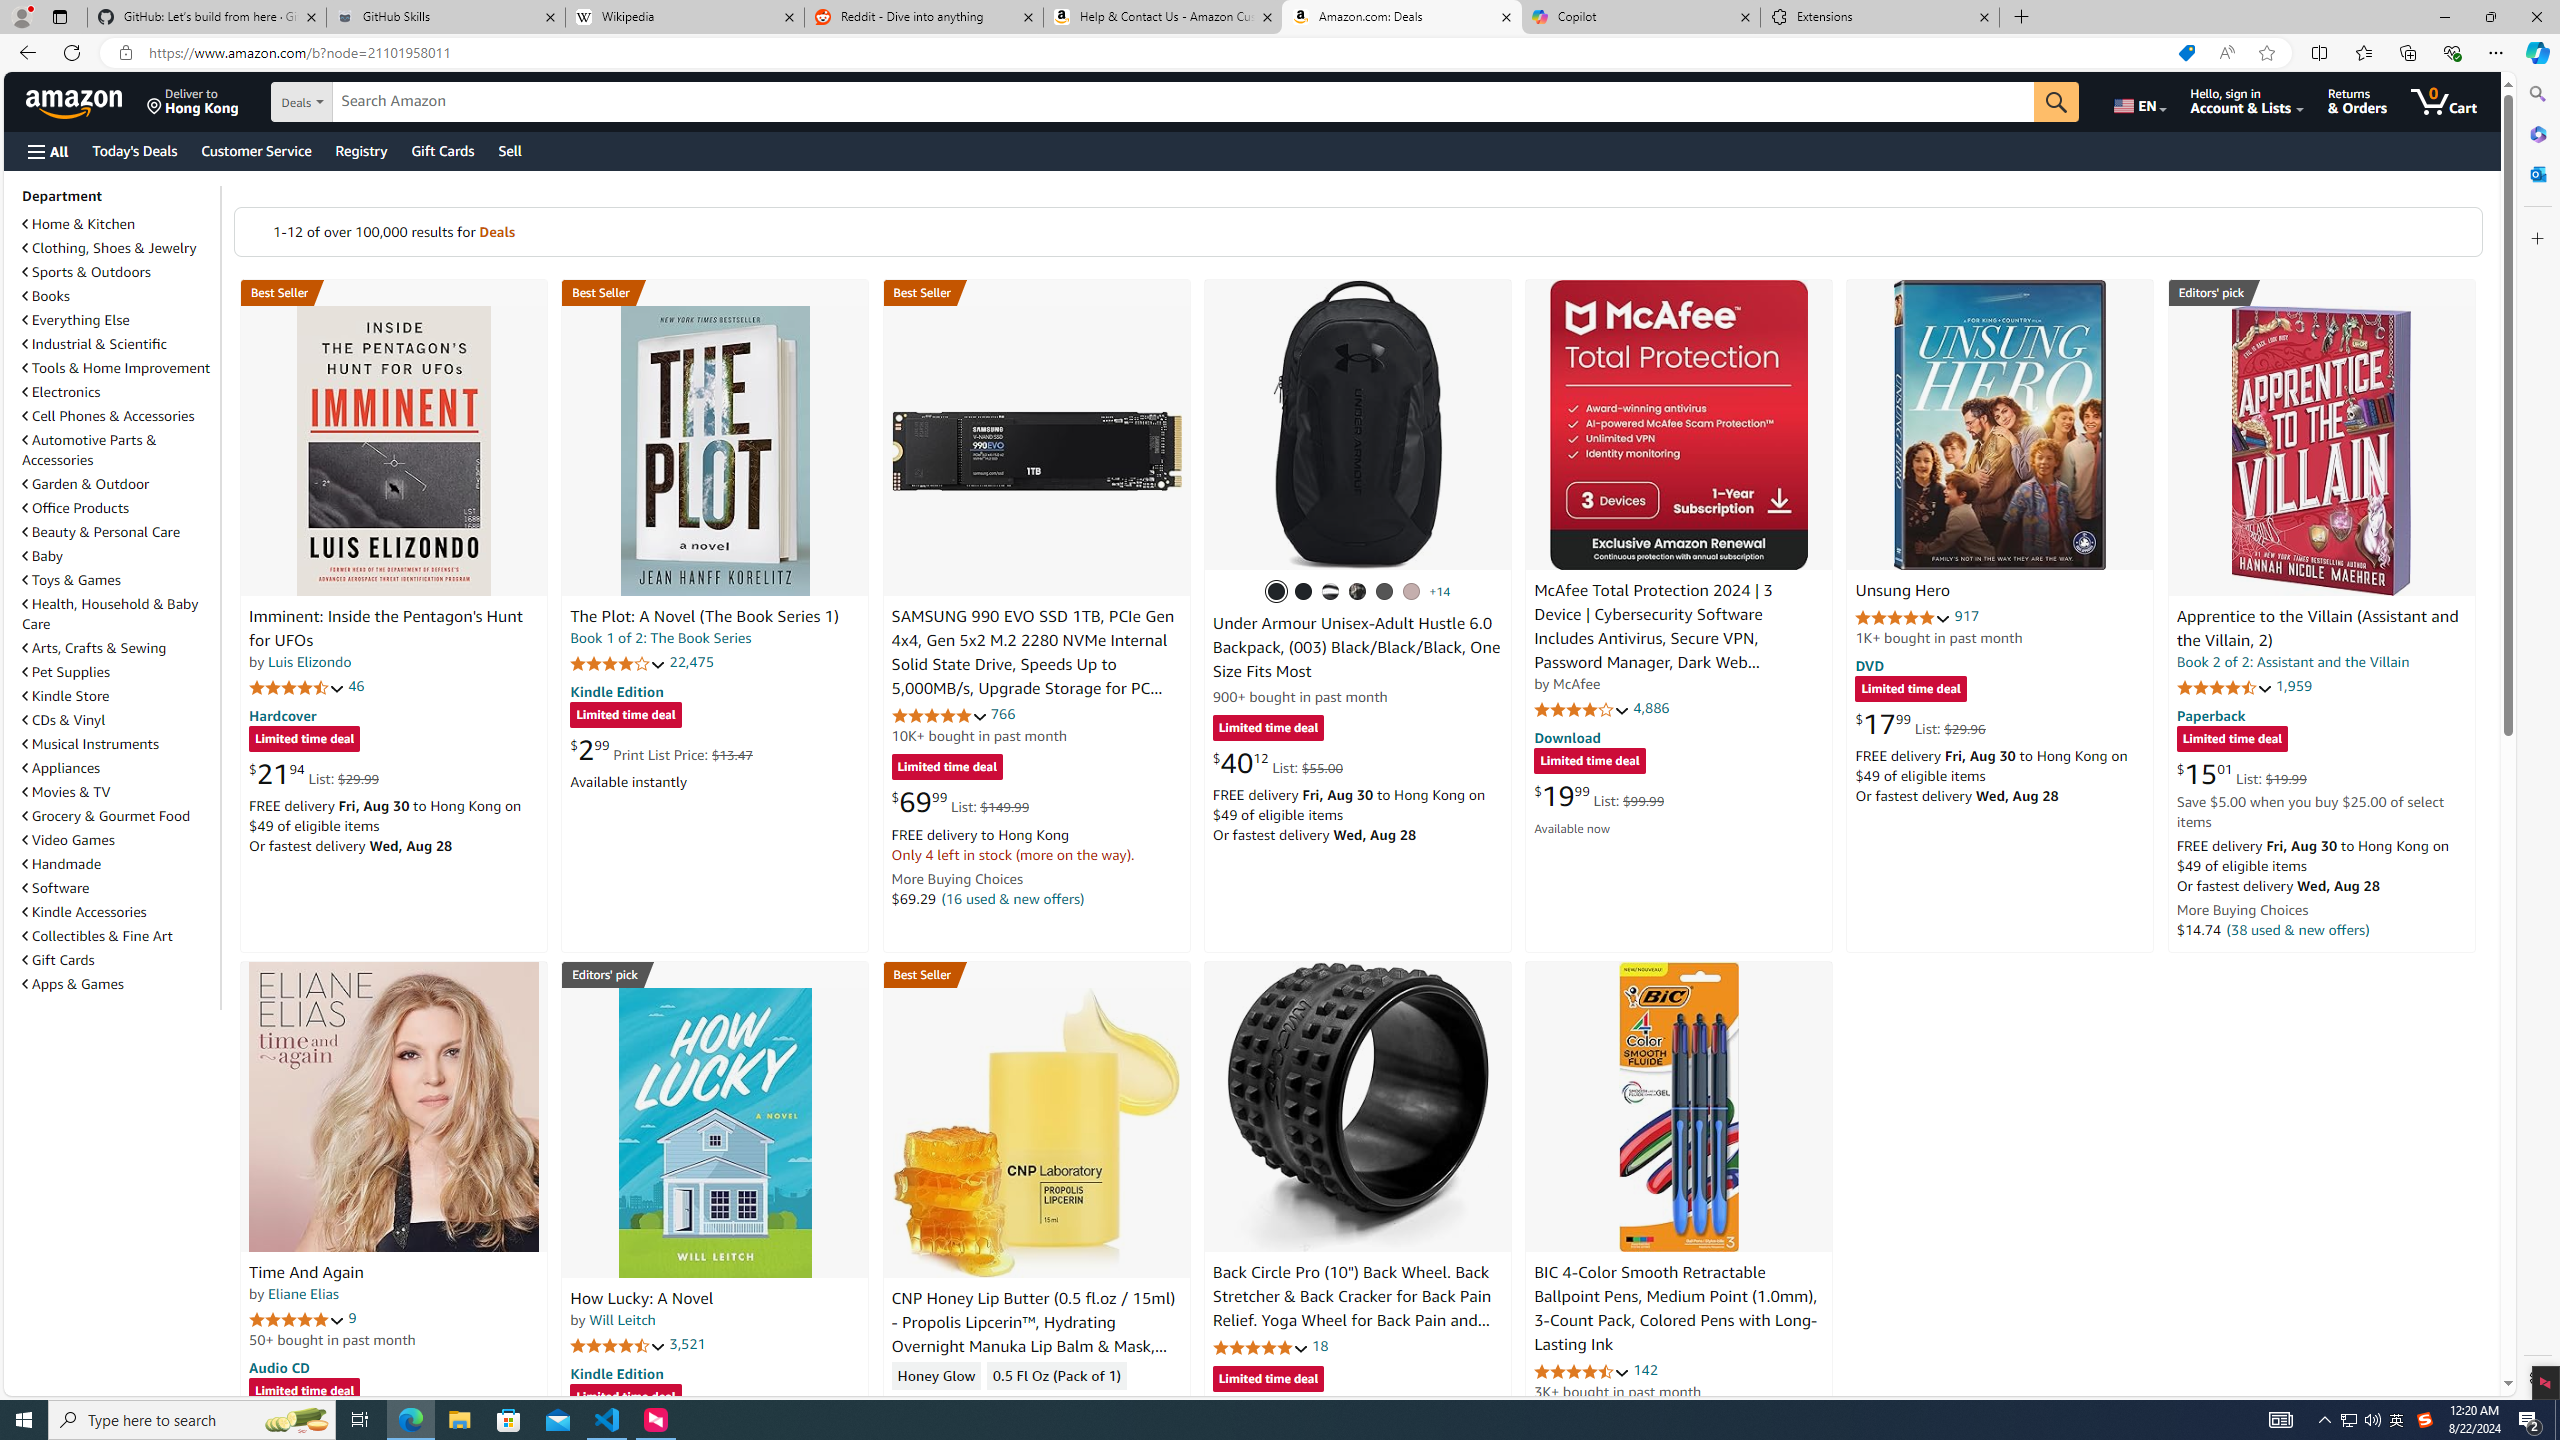 The image size is (2560, 1440). Describe the element at coordinates (1440, 592) in the screenshot. I see `+14` at that location.